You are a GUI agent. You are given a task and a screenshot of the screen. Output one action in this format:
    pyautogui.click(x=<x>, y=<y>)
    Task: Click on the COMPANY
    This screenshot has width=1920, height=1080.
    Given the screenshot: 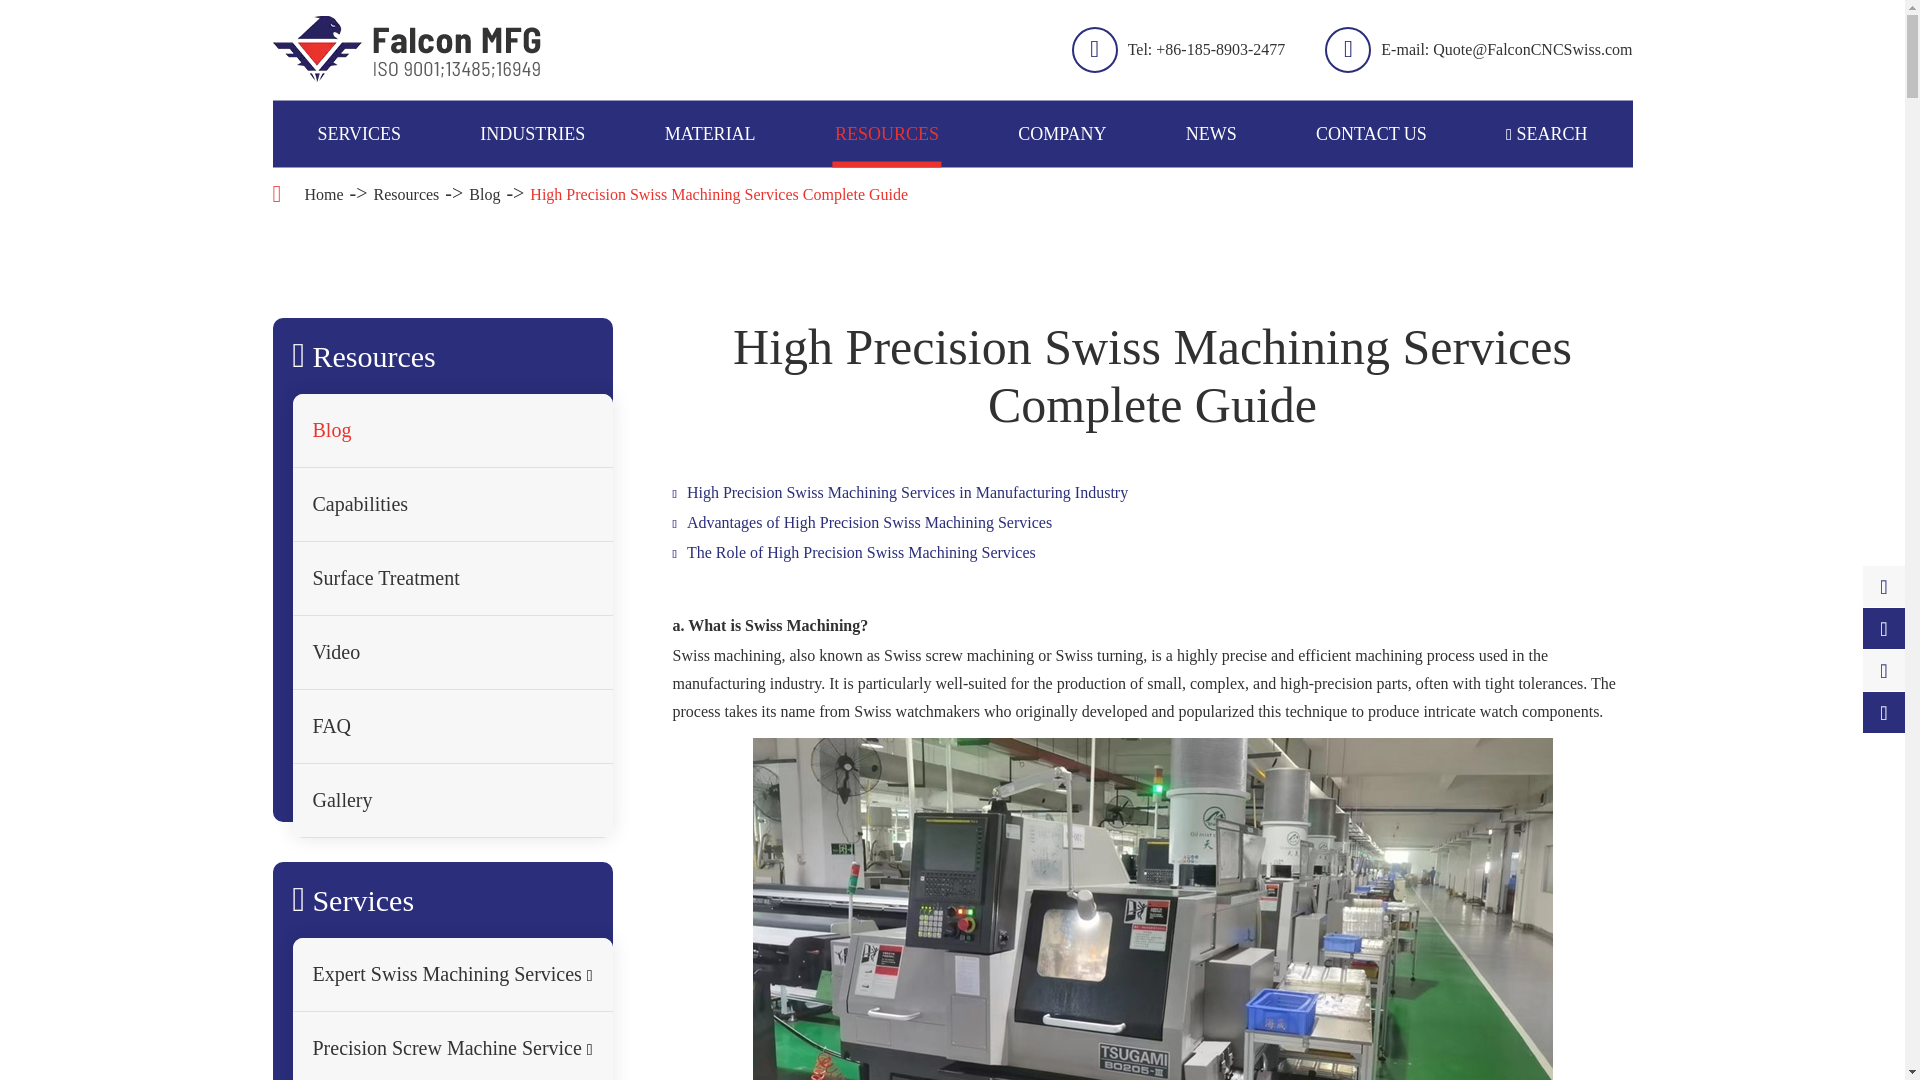 What is the action you would take?
    pyautogui.click(x=1061, y=134)
    